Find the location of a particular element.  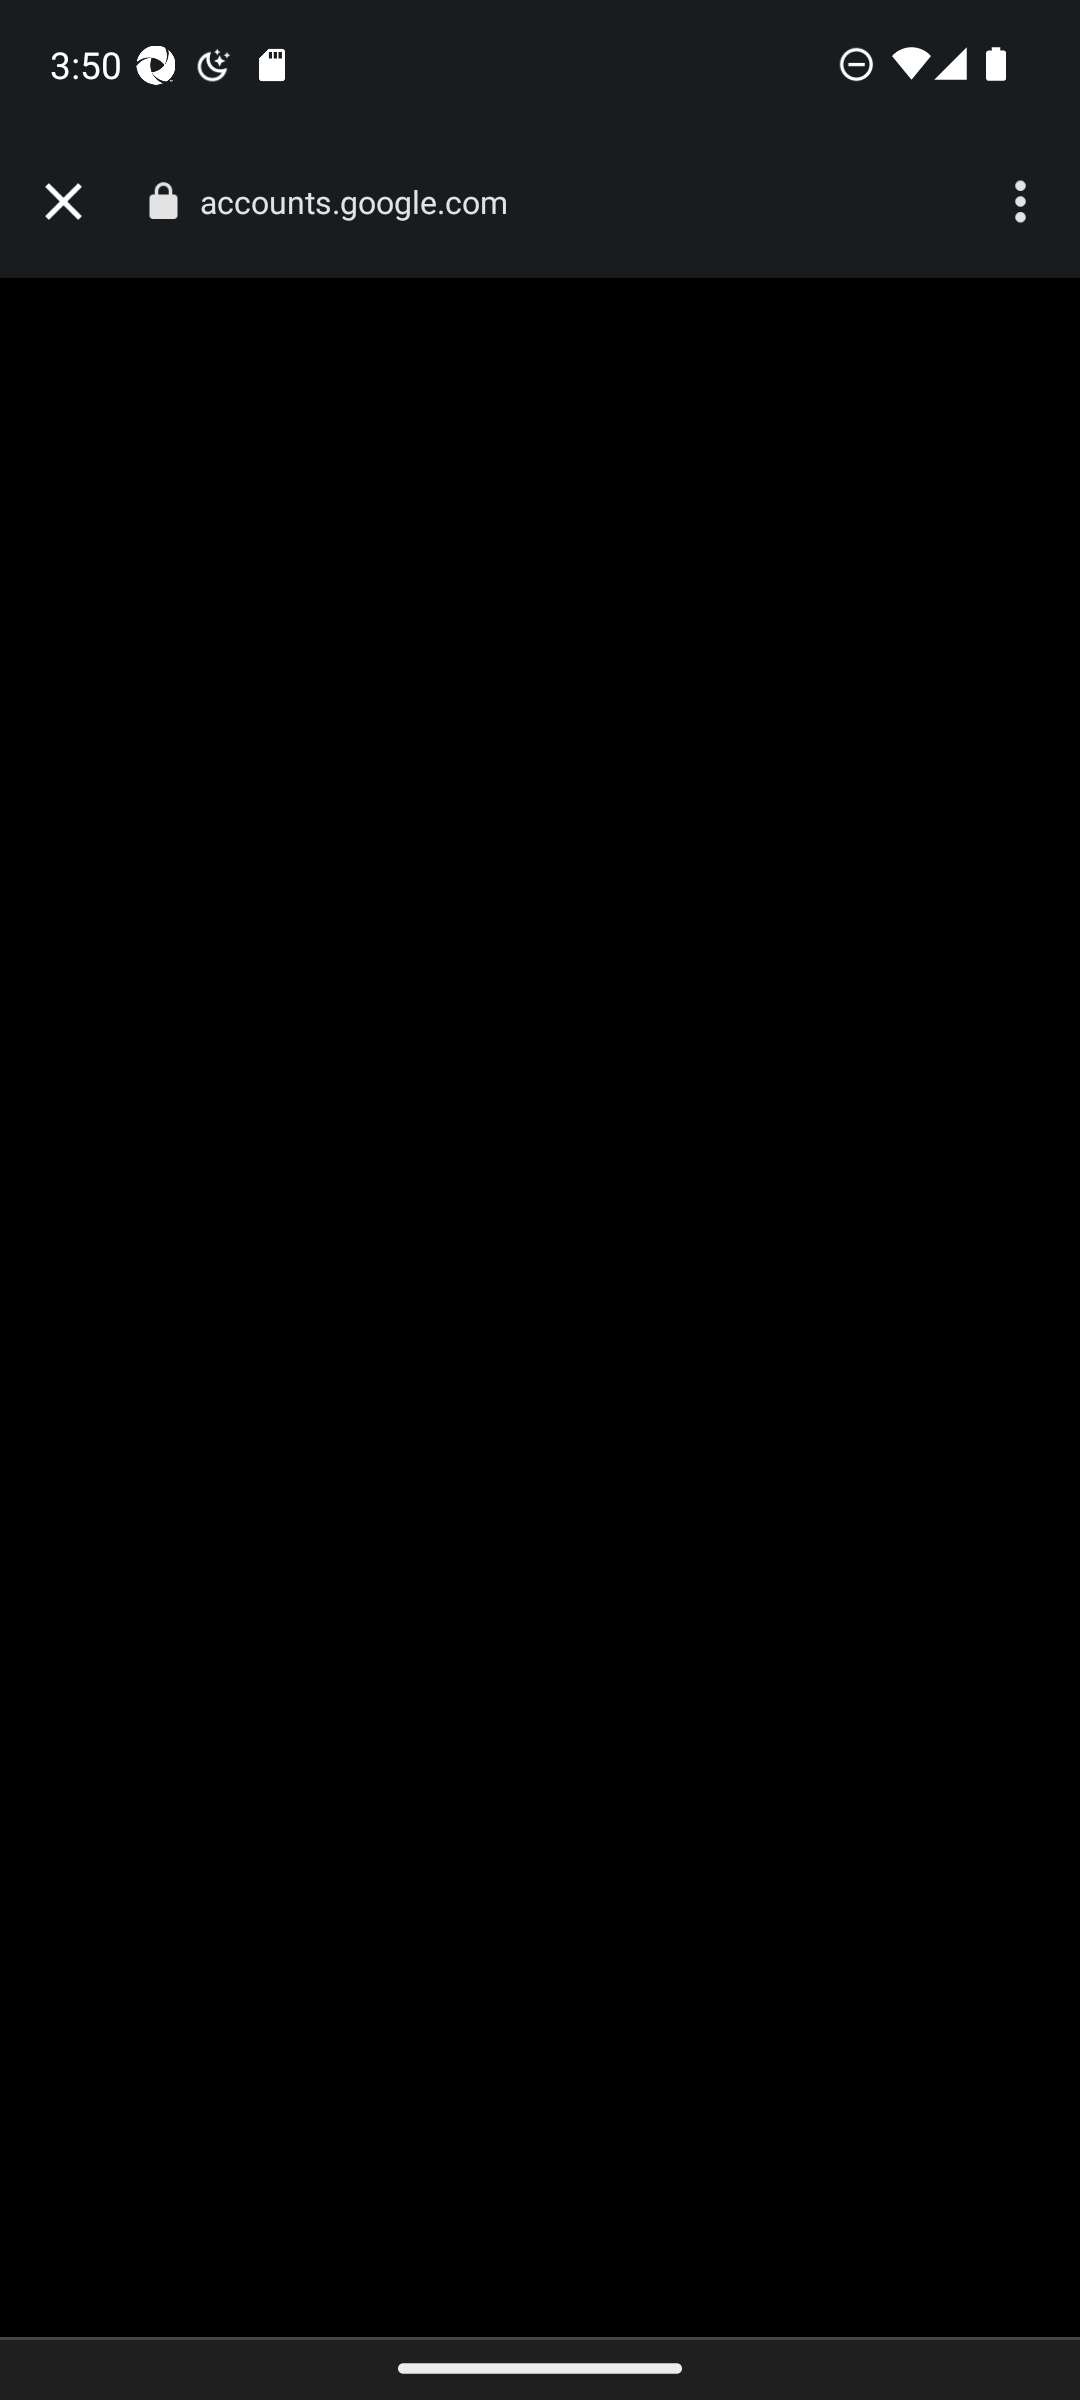

accounts.google.com is located at coordinates (364, 202).